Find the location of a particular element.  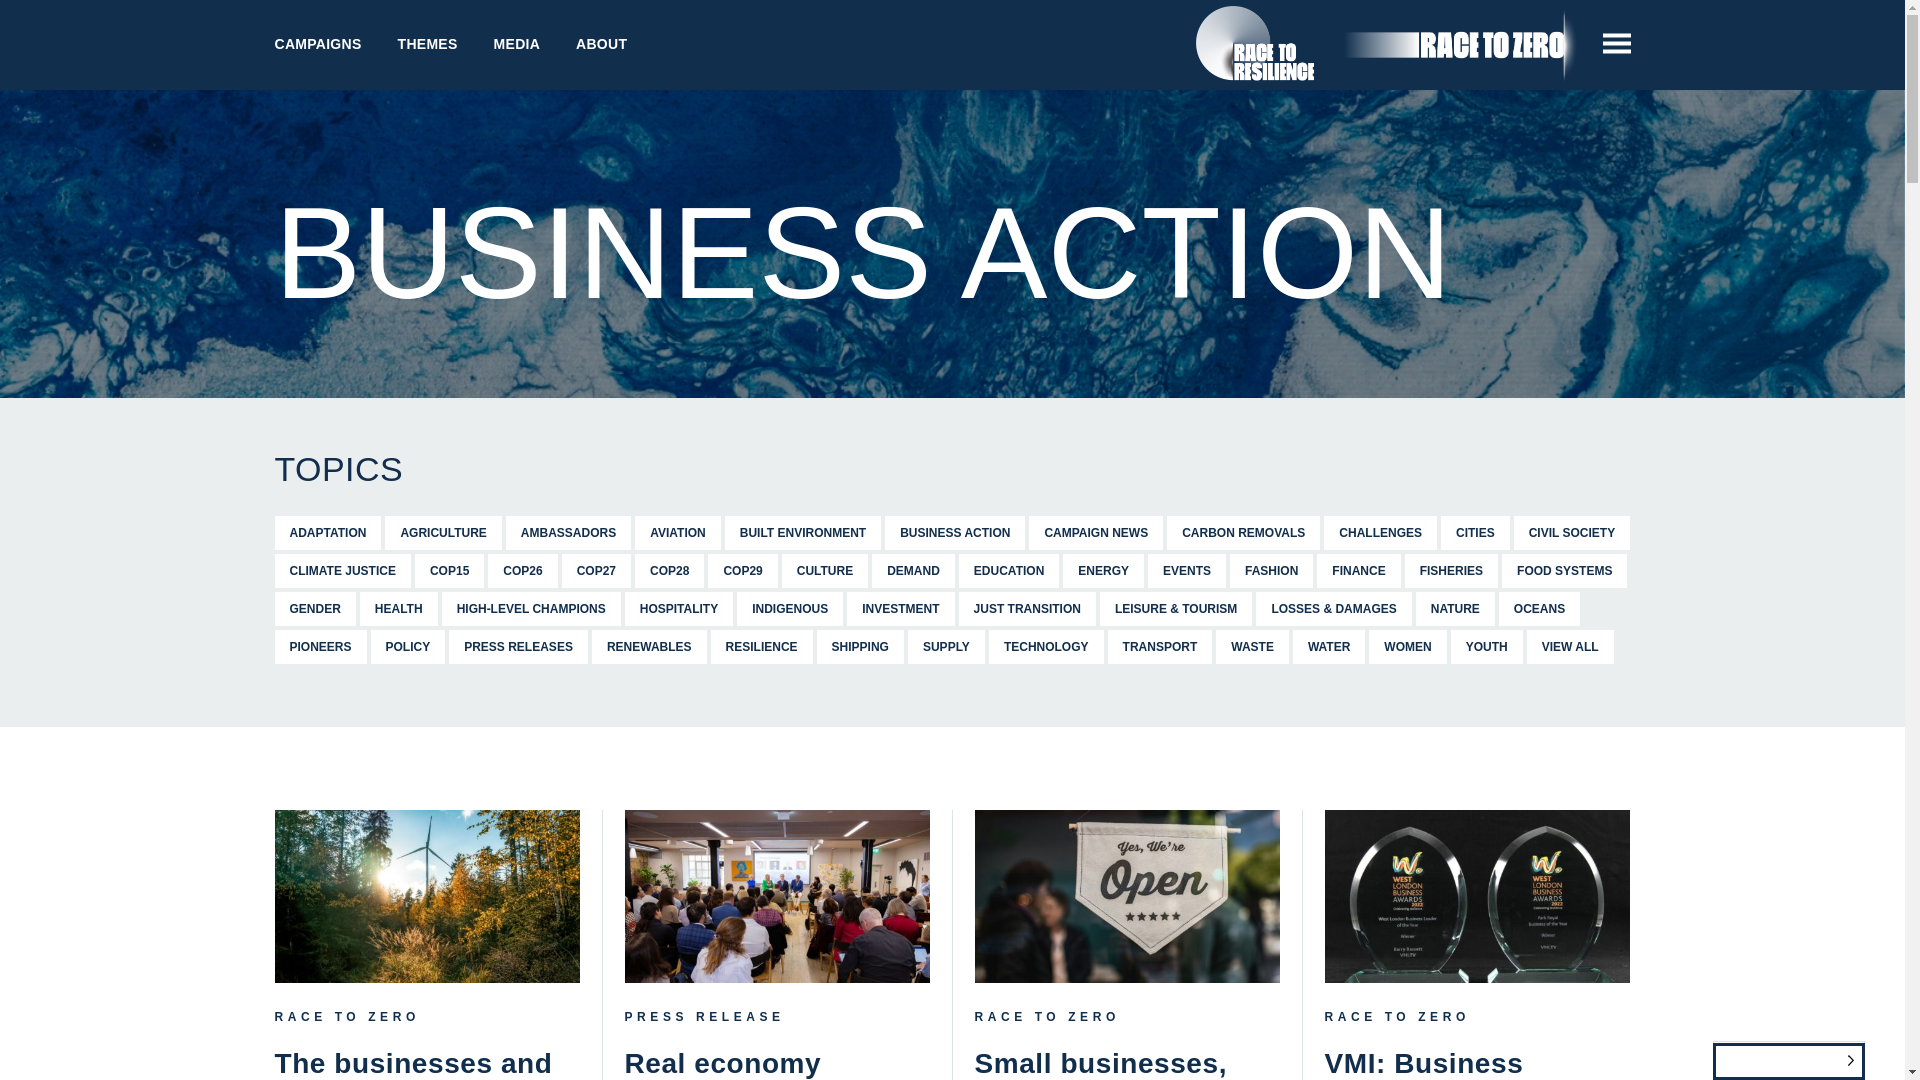

THEMES is located at coordinates (428, 44).